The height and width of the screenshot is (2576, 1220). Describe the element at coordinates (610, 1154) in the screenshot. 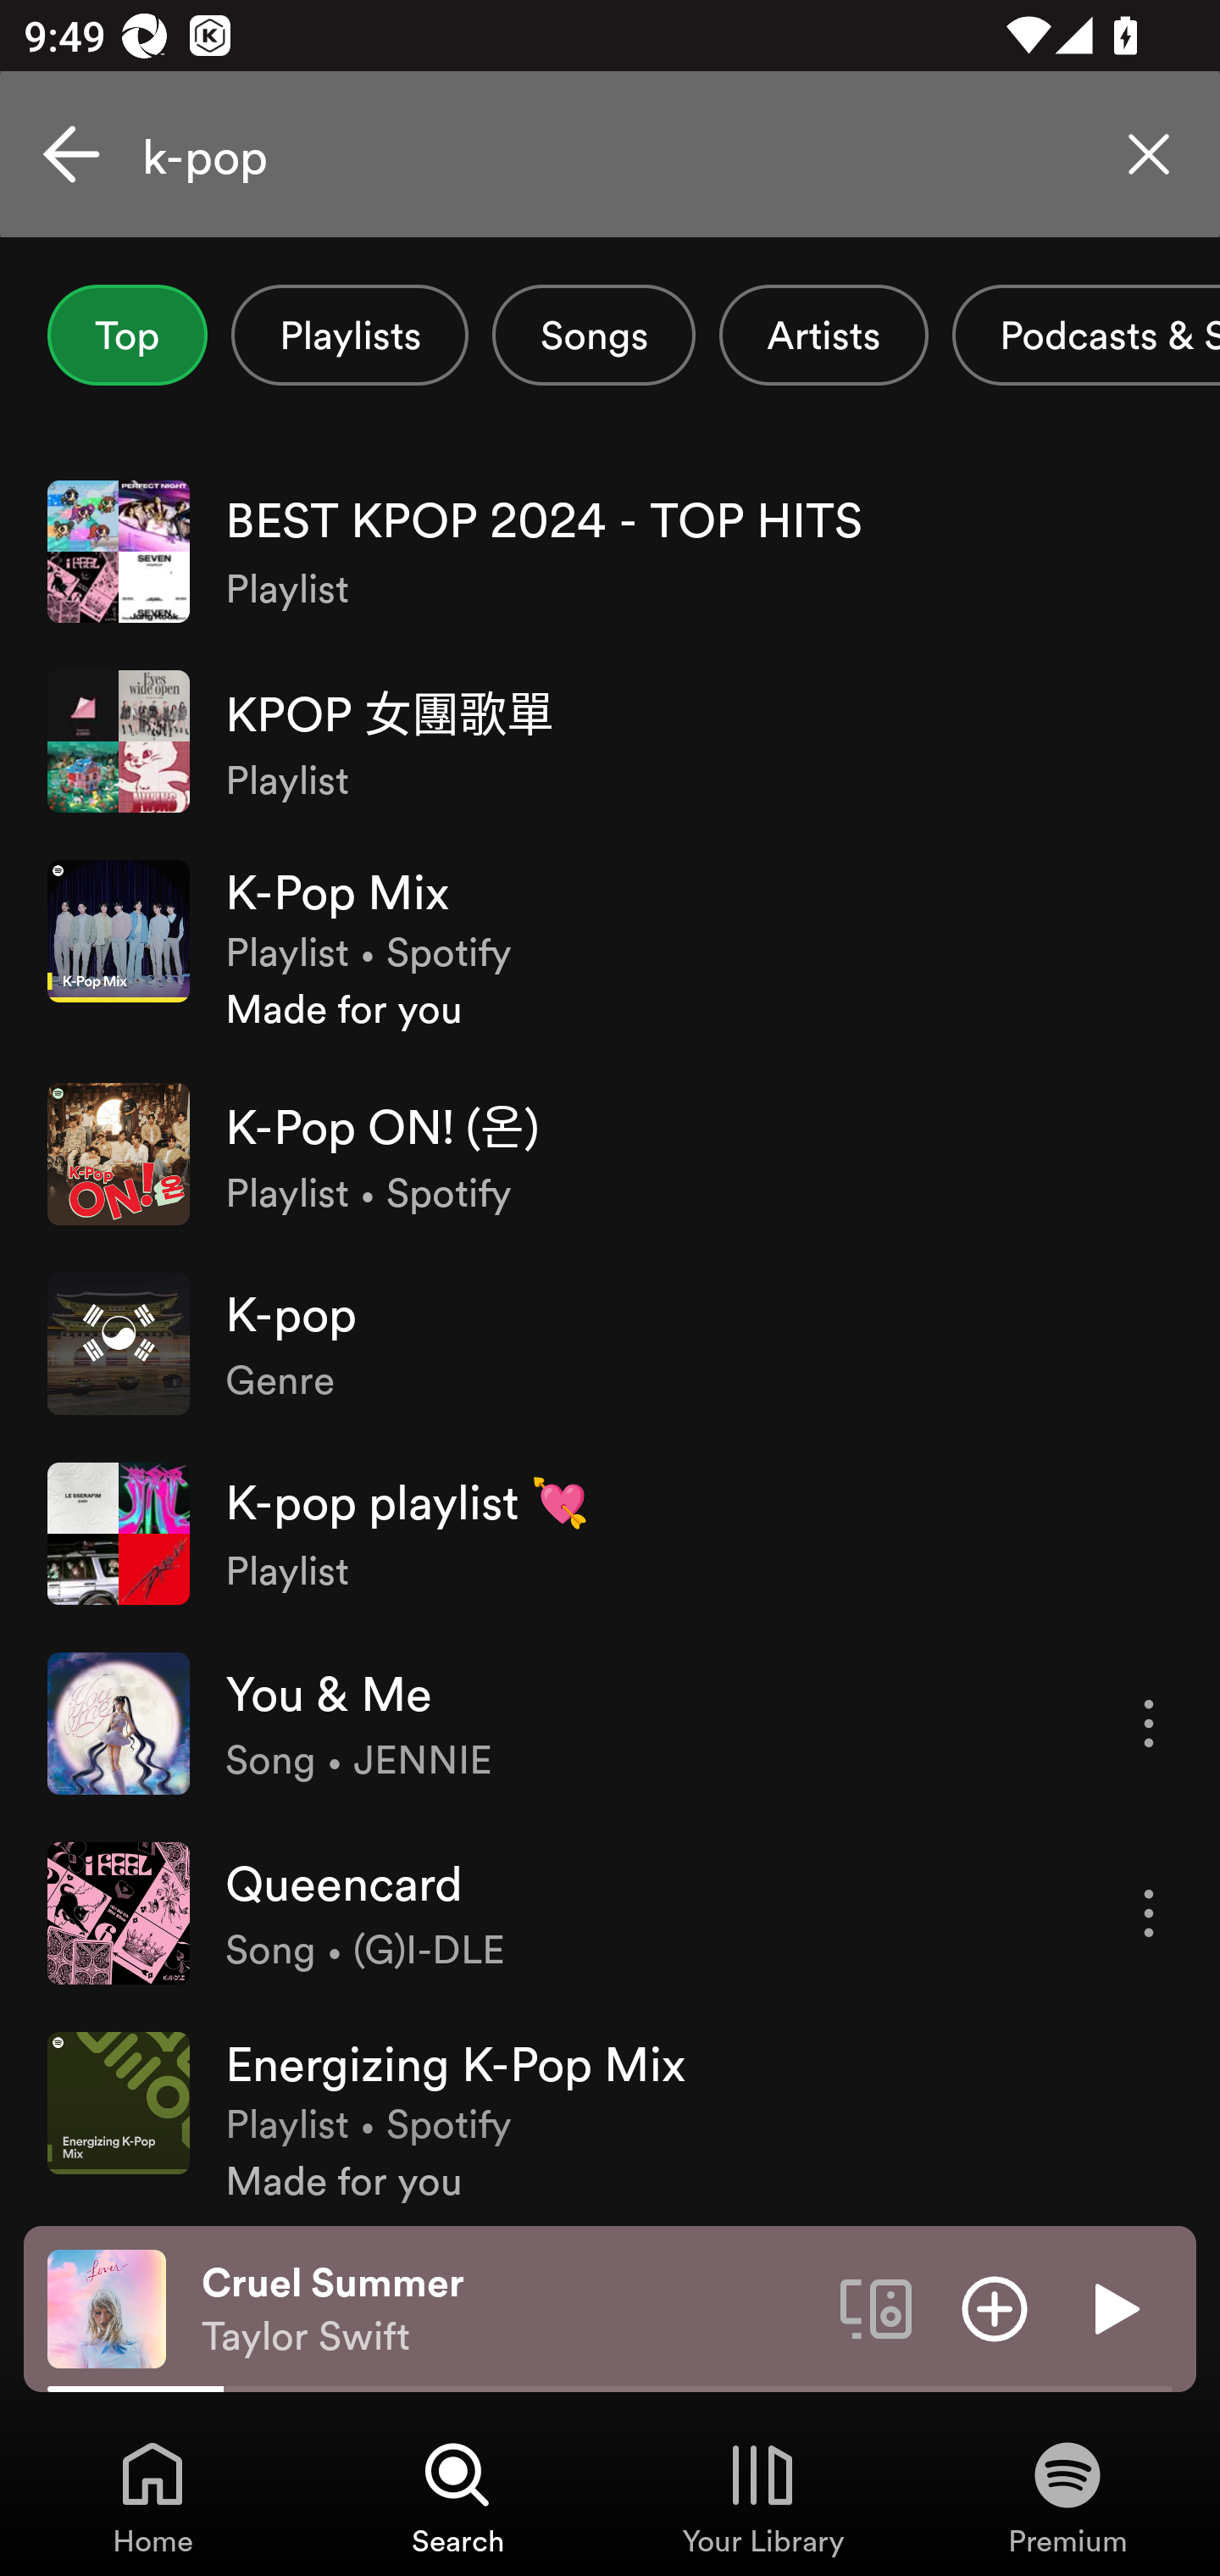

I see `K-Pop ON! (온) Playlist • Spotify` at that location.